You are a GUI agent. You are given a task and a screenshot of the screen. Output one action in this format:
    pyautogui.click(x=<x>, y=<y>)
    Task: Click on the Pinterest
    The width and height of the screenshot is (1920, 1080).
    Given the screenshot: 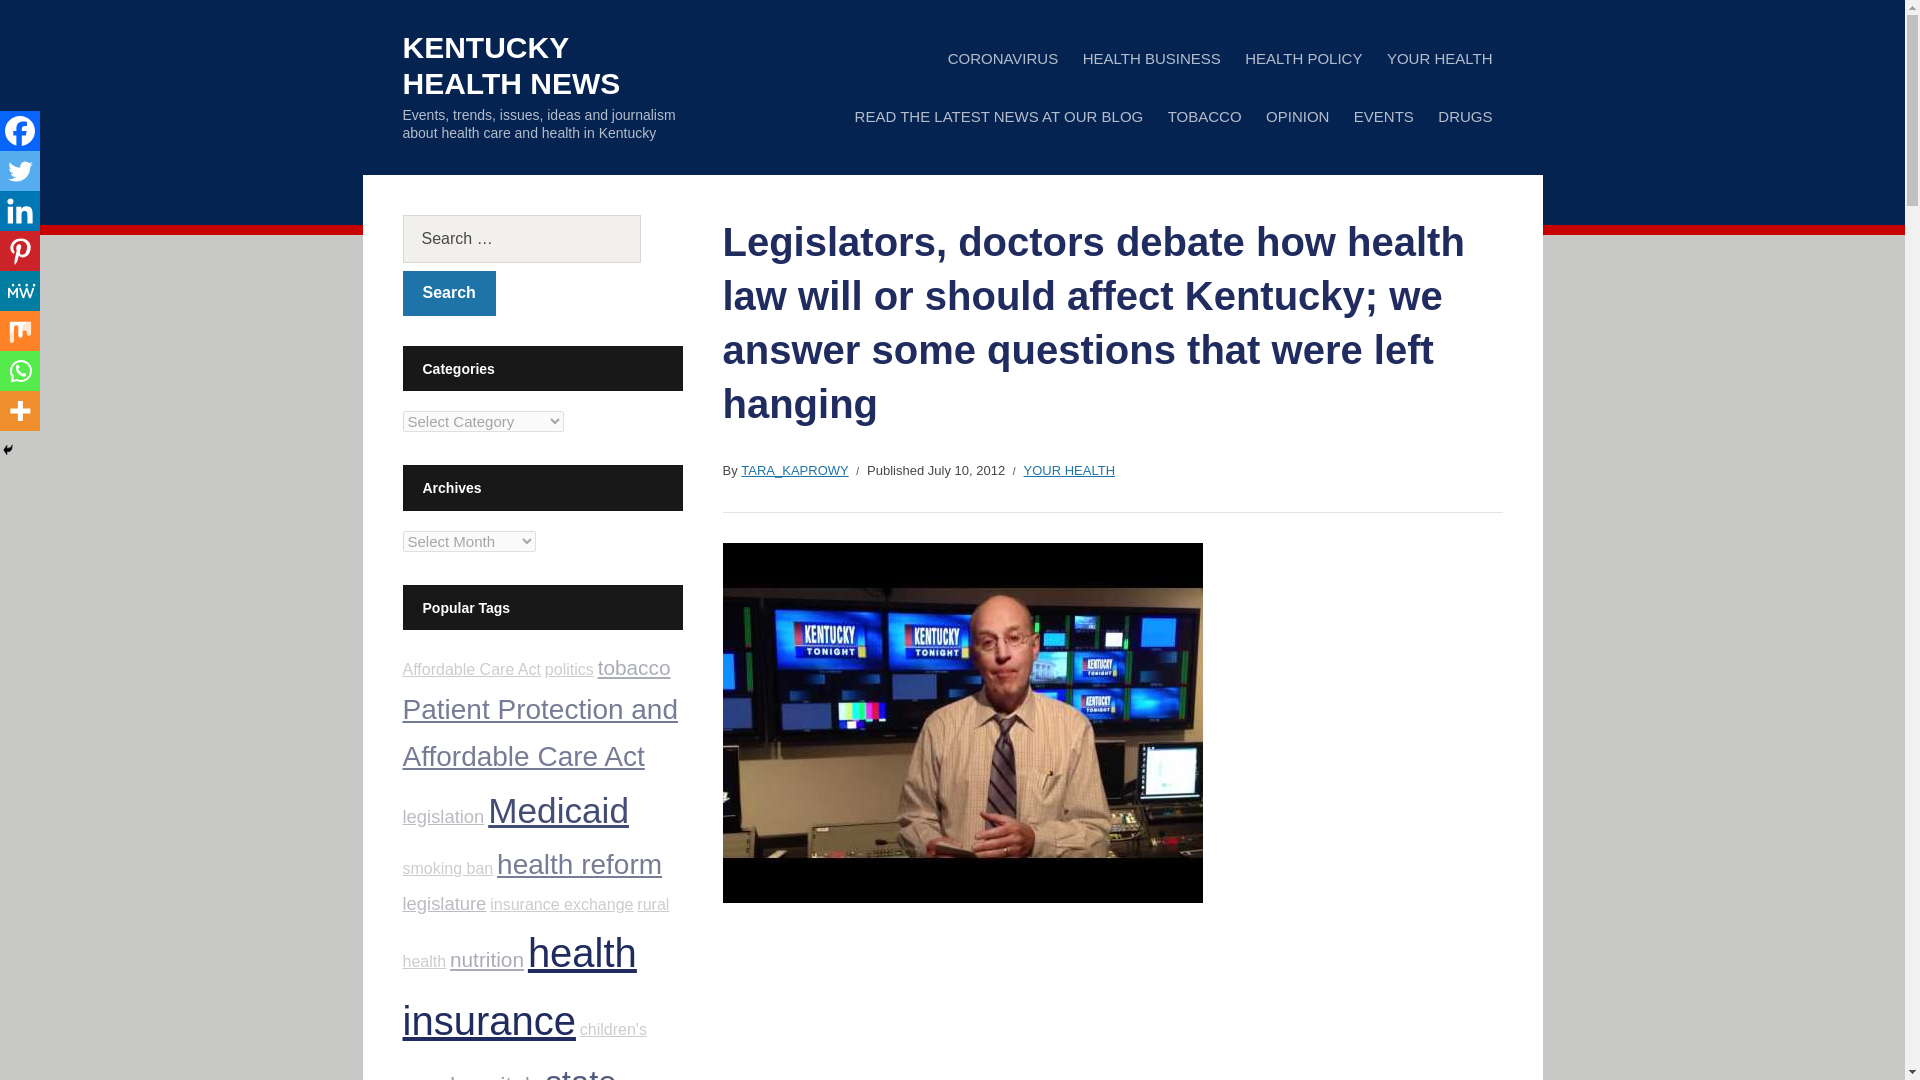 What is the action you would take?
    pyautogui.click(x=20, y=251)
    